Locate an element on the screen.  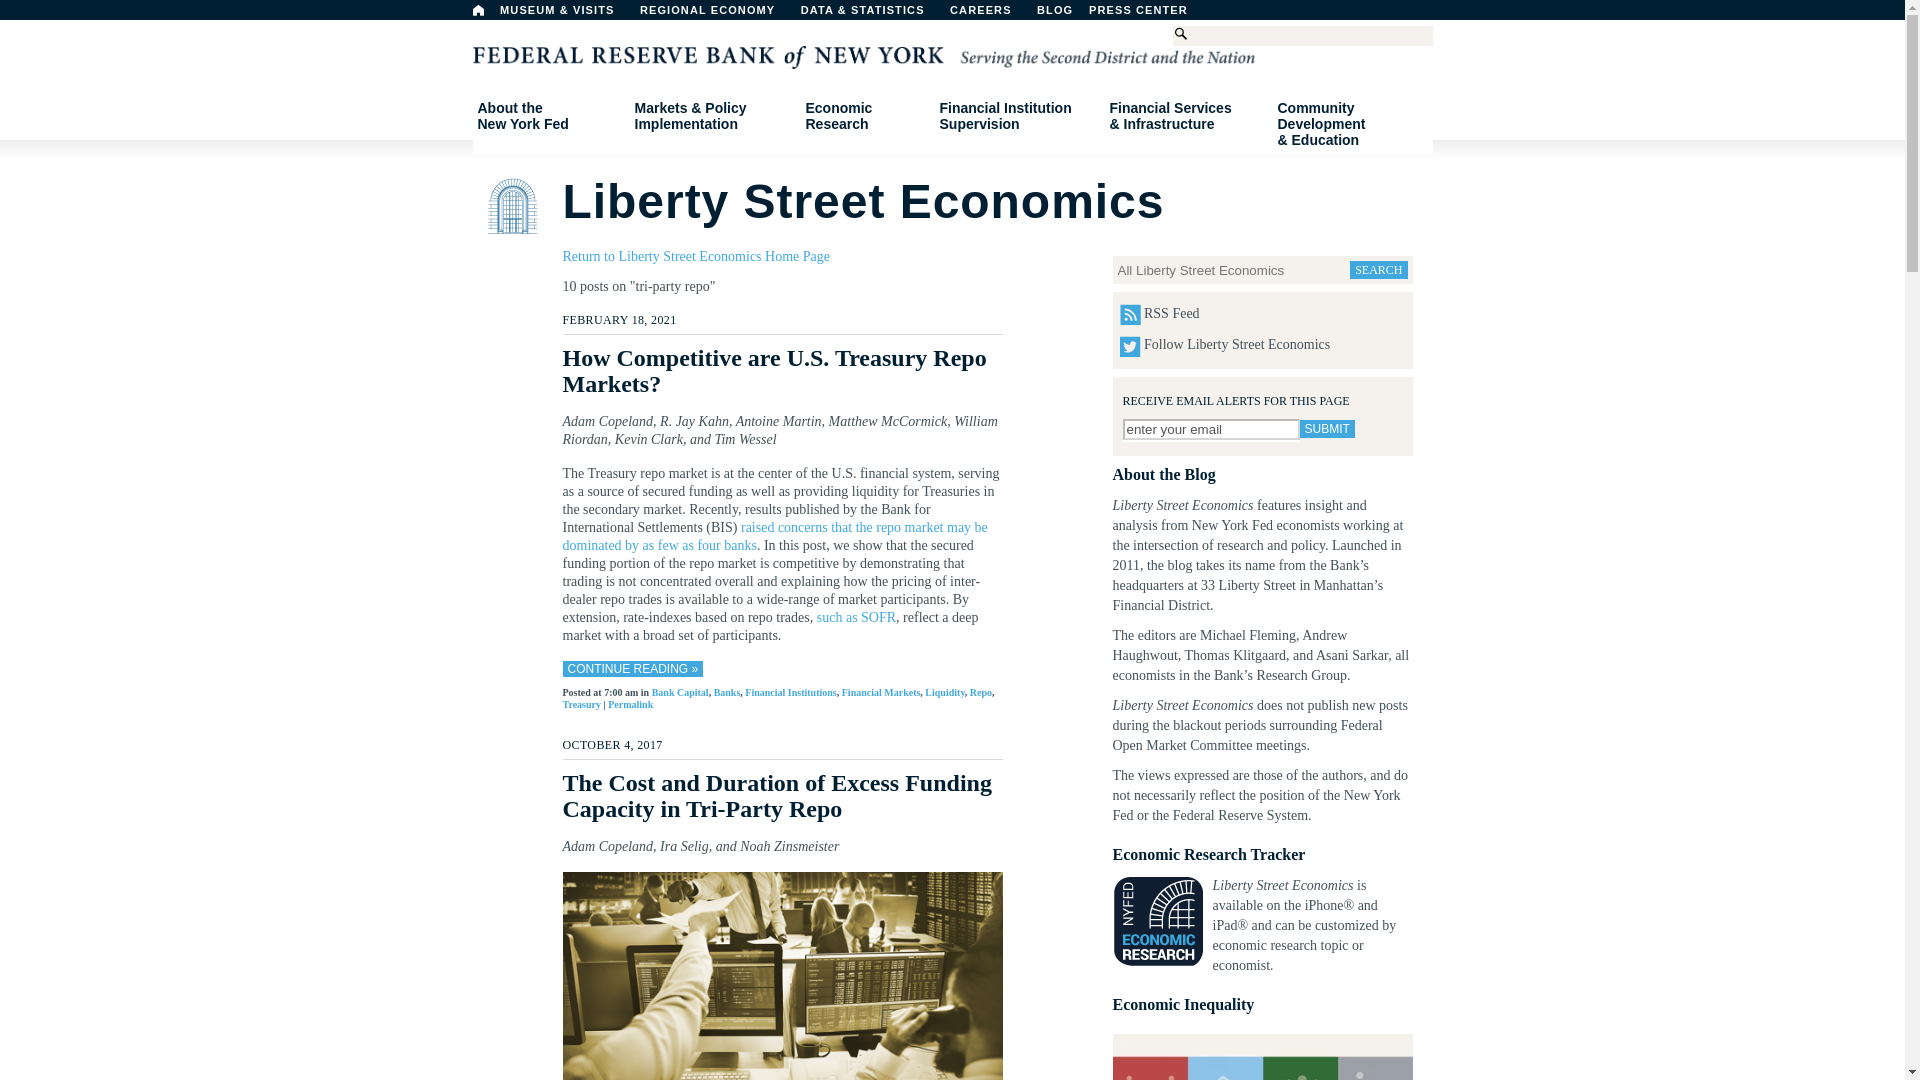
PRESS CENTER is located at coordinates (1106, 15).